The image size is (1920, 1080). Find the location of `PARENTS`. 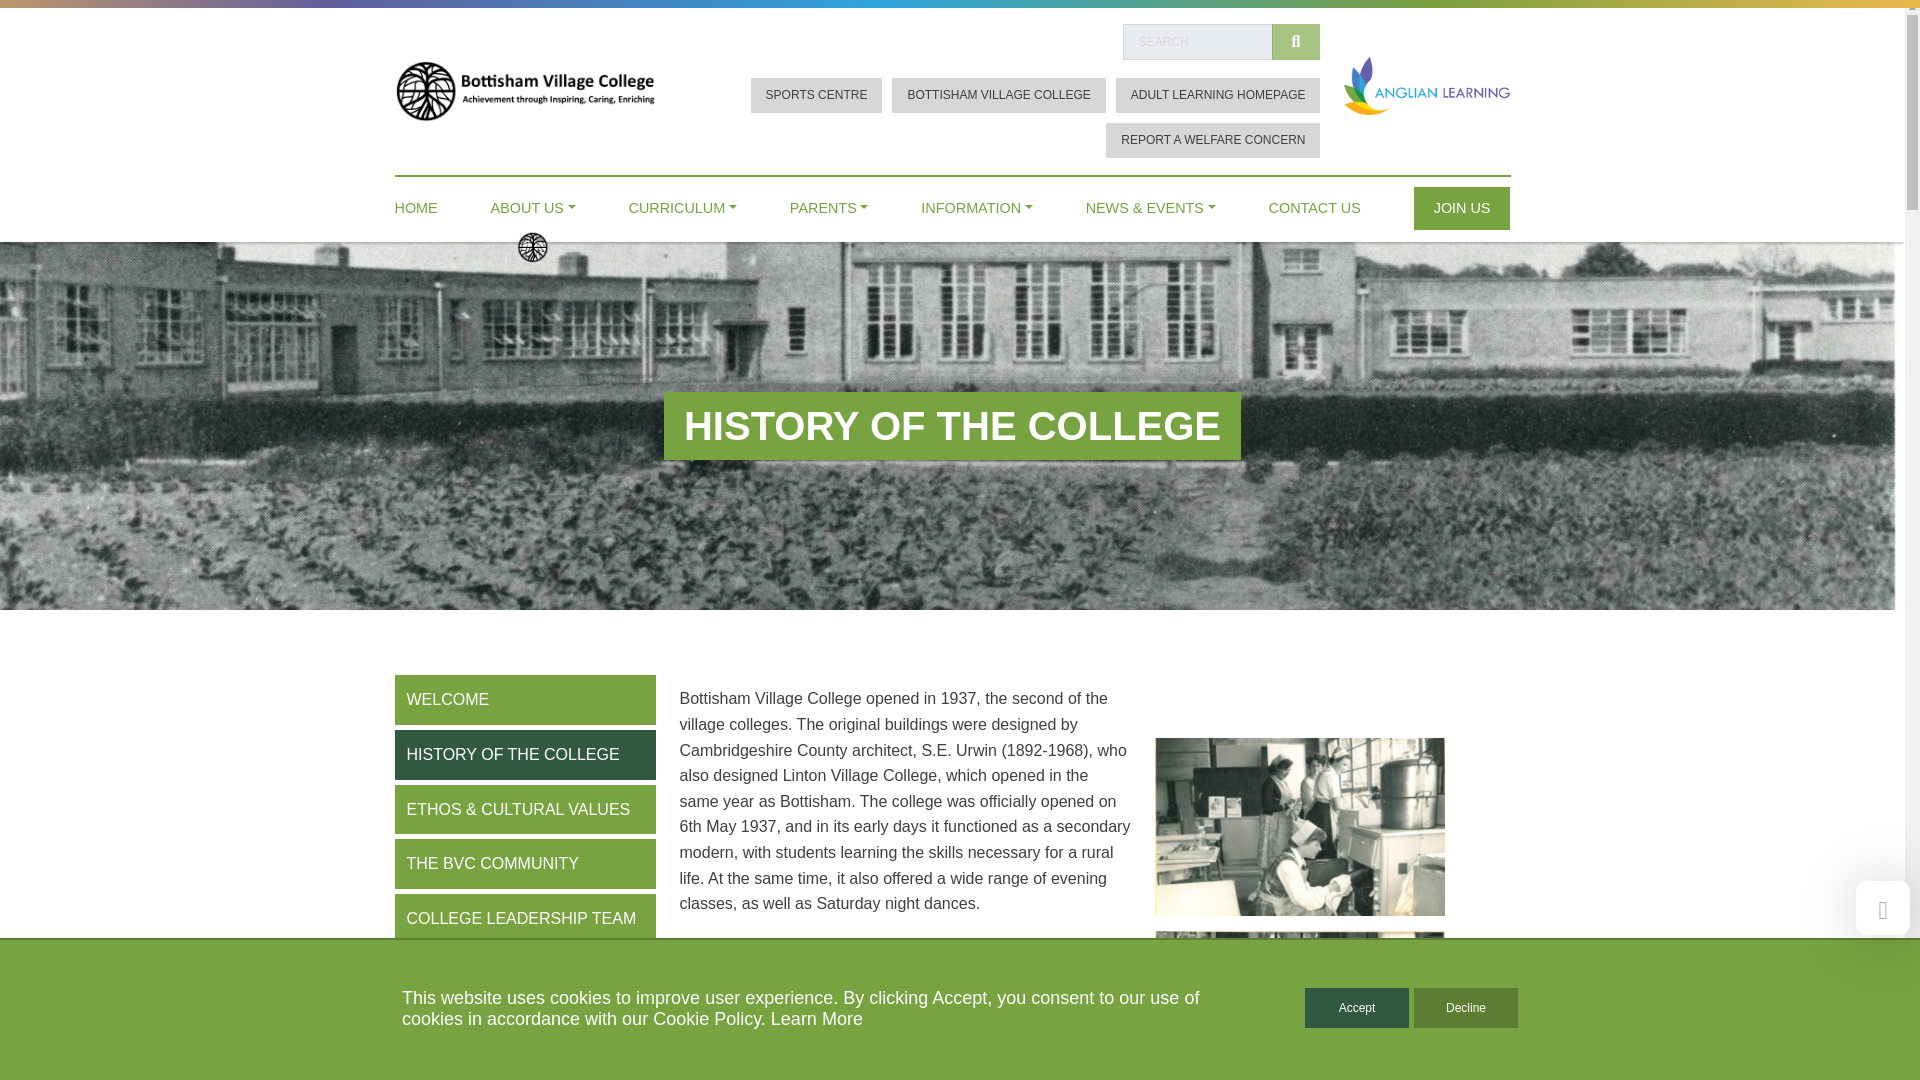

PARENTS is located at coordinates (829, 203).